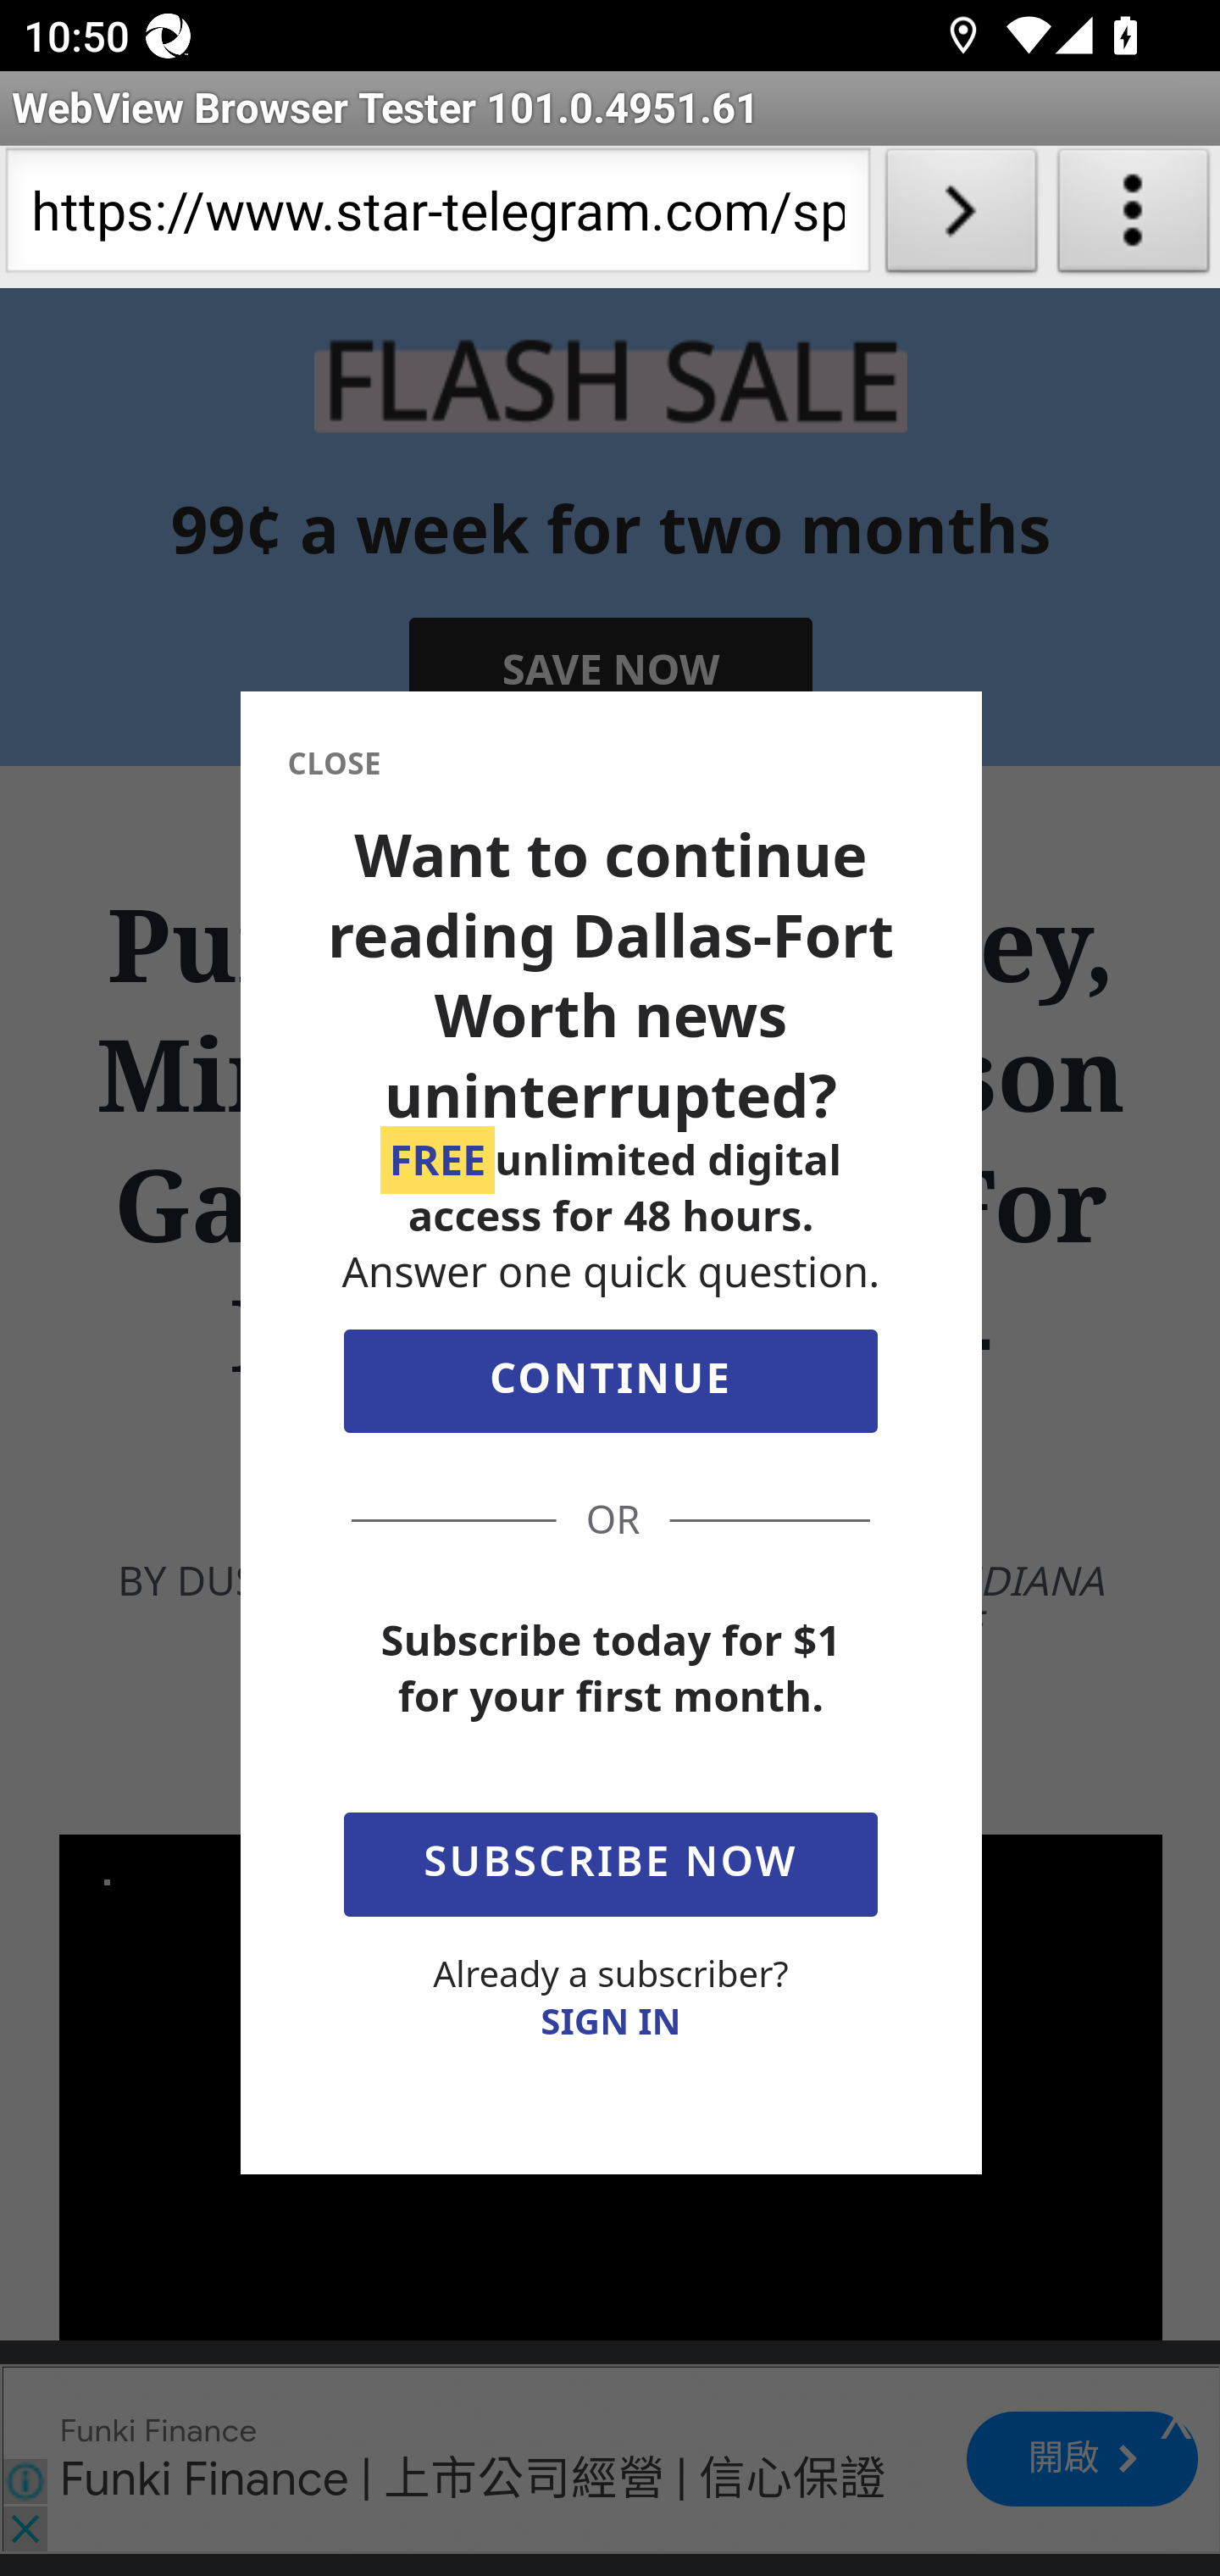 The width and height of the screenshot is (1220, 2576). Describe the element at coordinates (961, 217) in the screenshot. I see `Load URL` at that location.